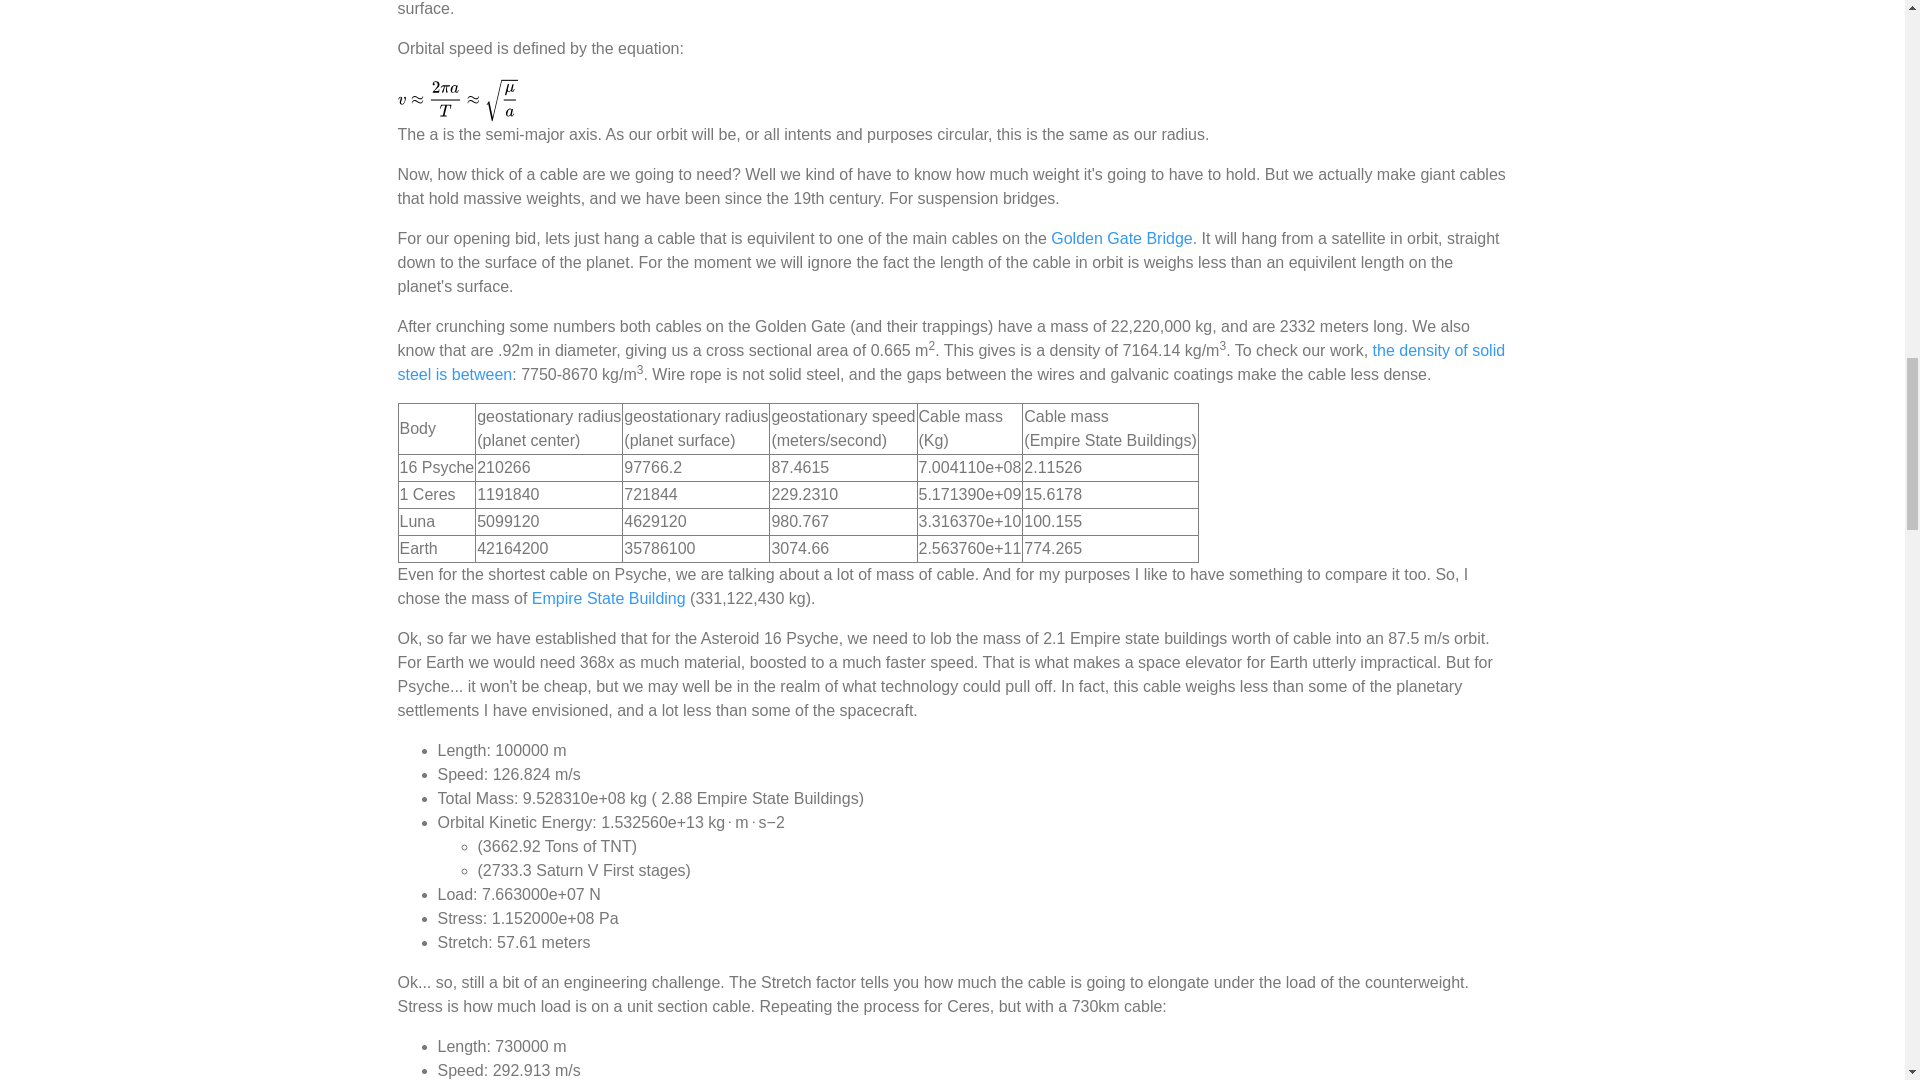 This screenshot has height=1080, width=1920. Describe the element at coordinates (951, 362) in the screenshot. I see `the density of solid steel is between` at that location.